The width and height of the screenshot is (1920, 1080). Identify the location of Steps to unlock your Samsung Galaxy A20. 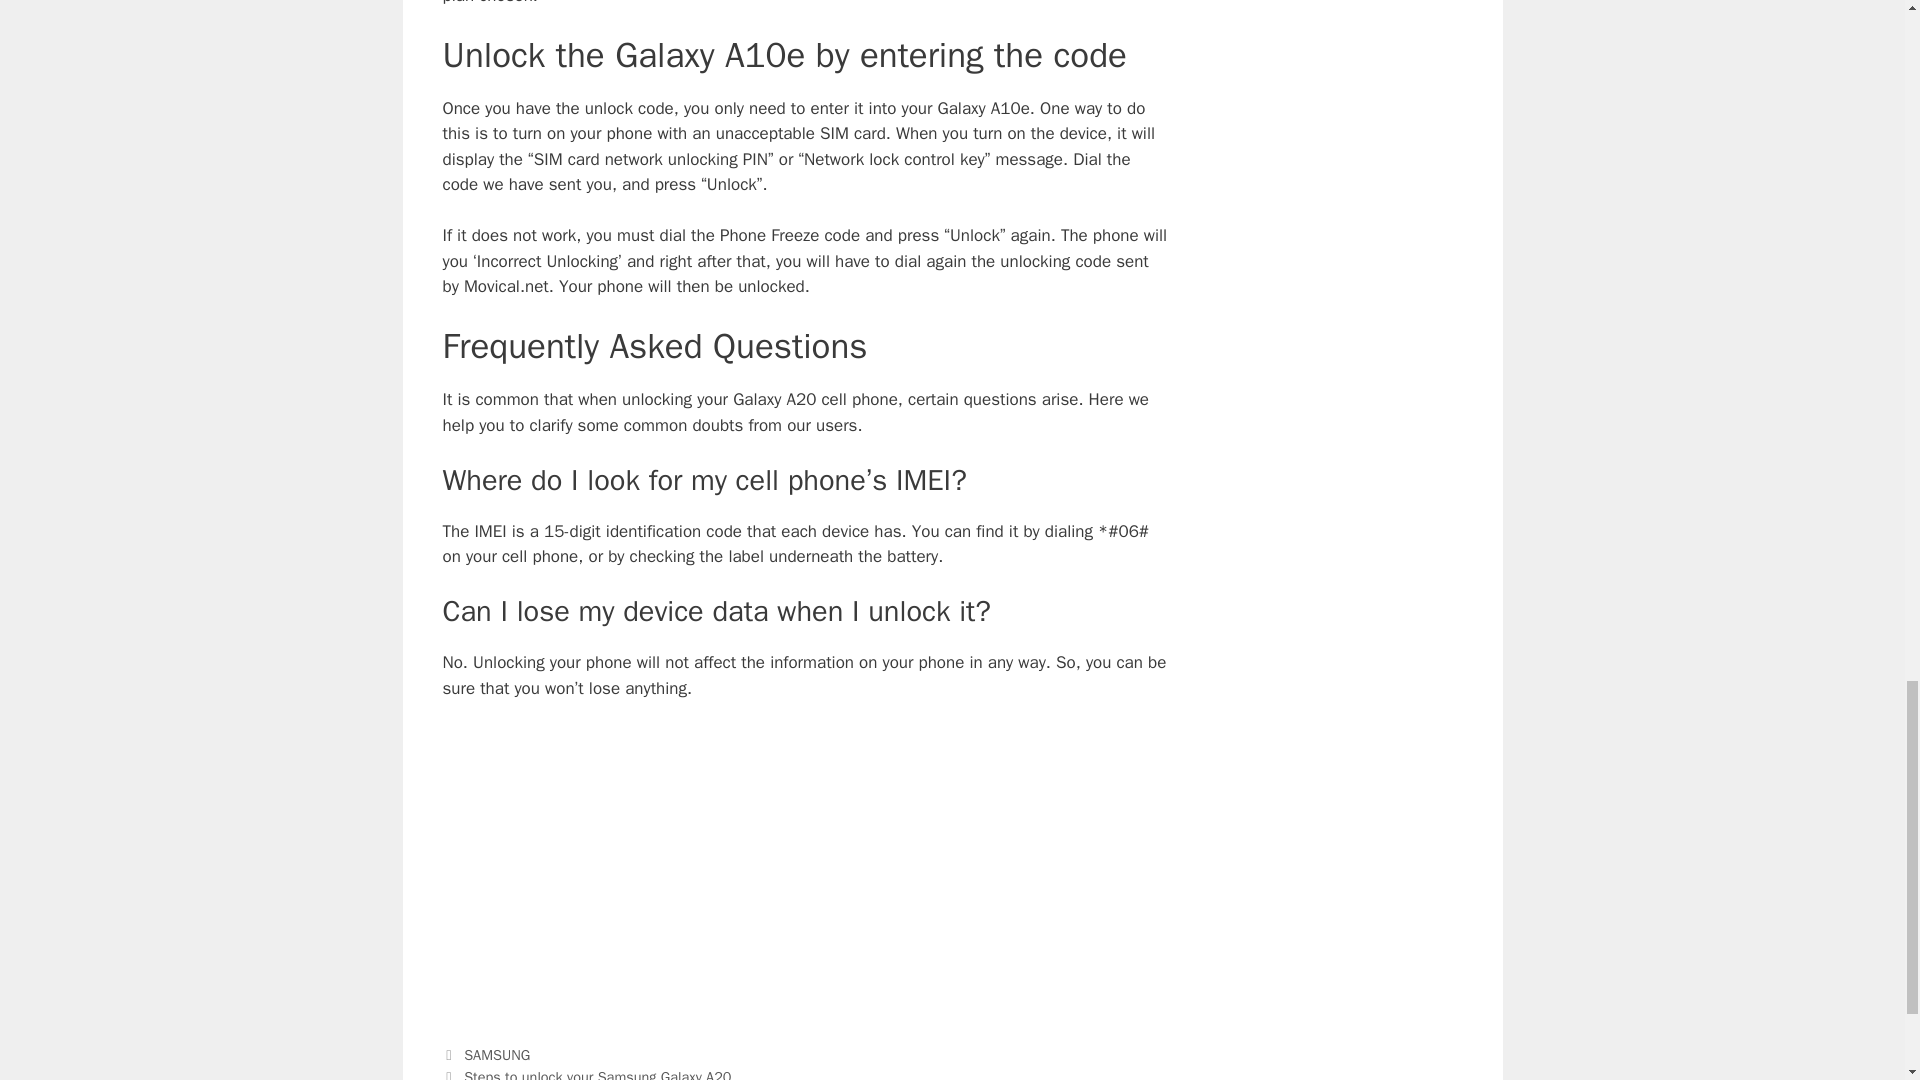
(598, 1074).